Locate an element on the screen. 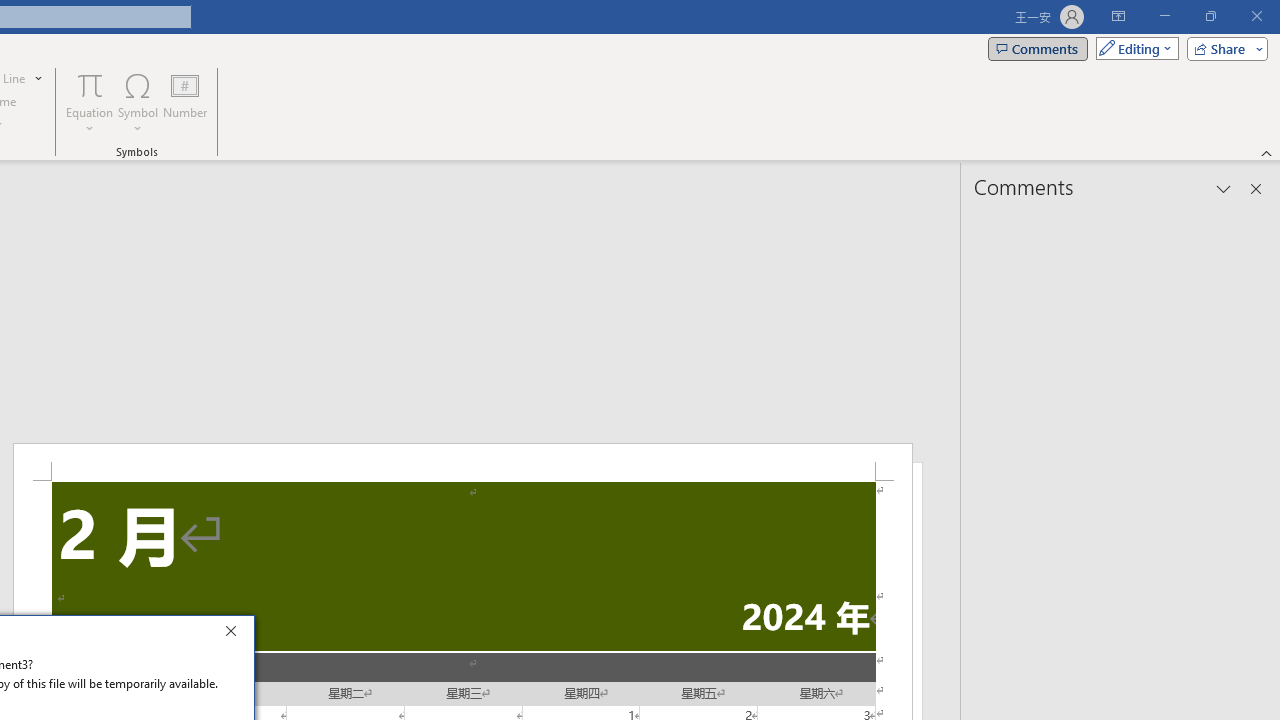  Share is located at coordinates (1223, 48).